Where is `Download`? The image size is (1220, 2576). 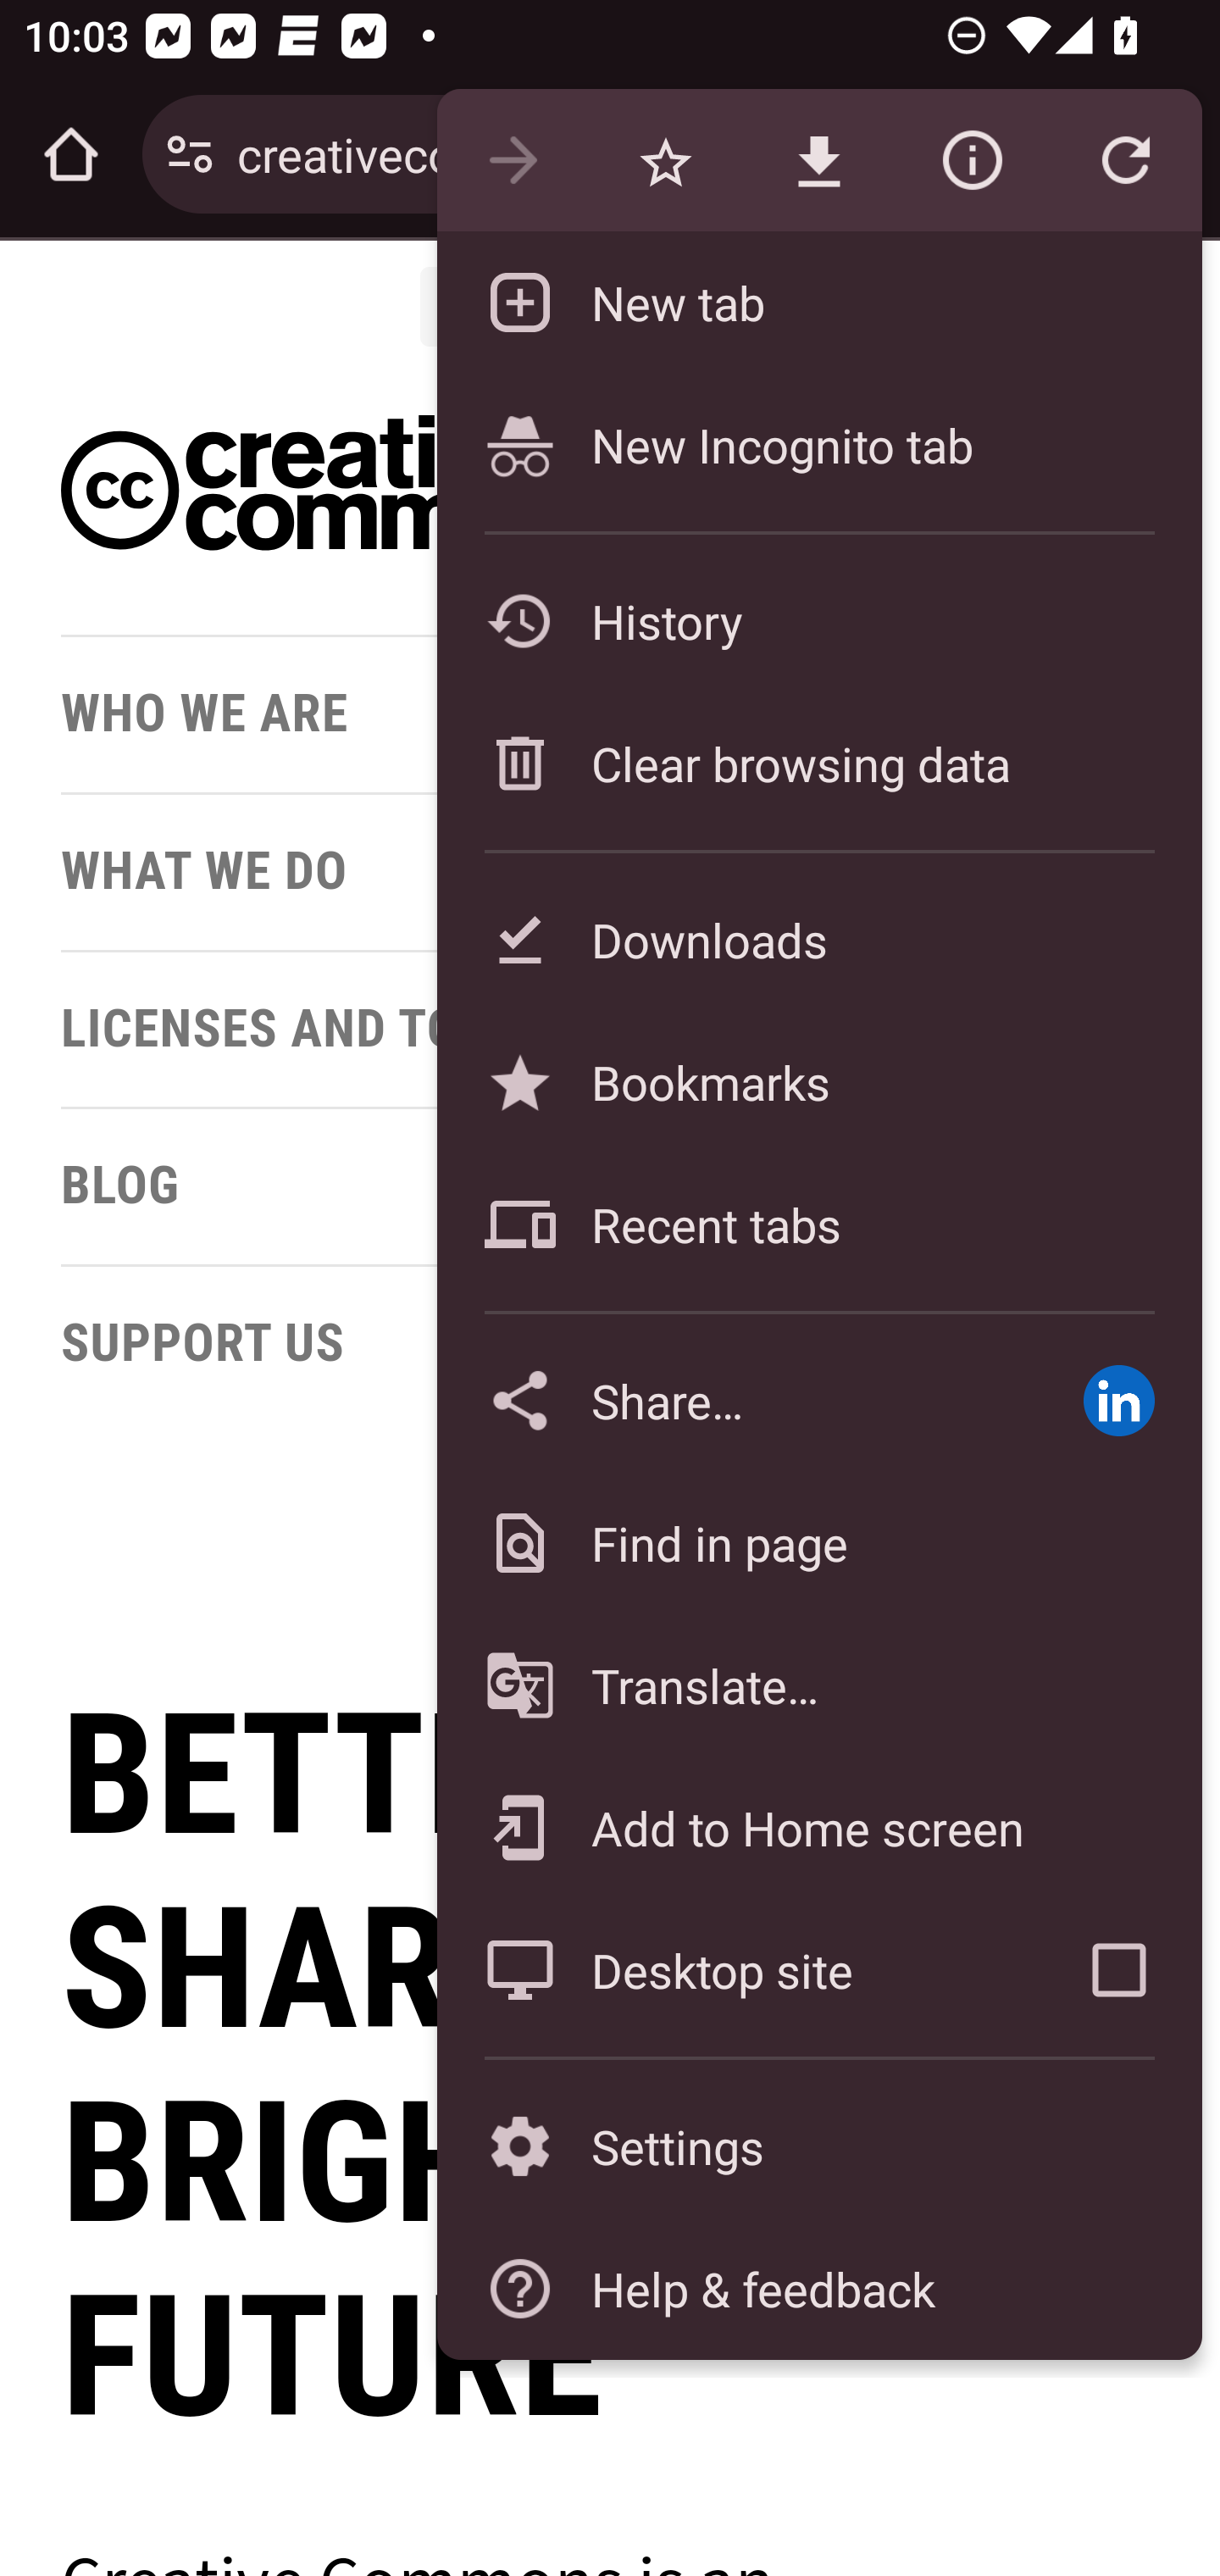 Download is located at coordinates (818, 161).